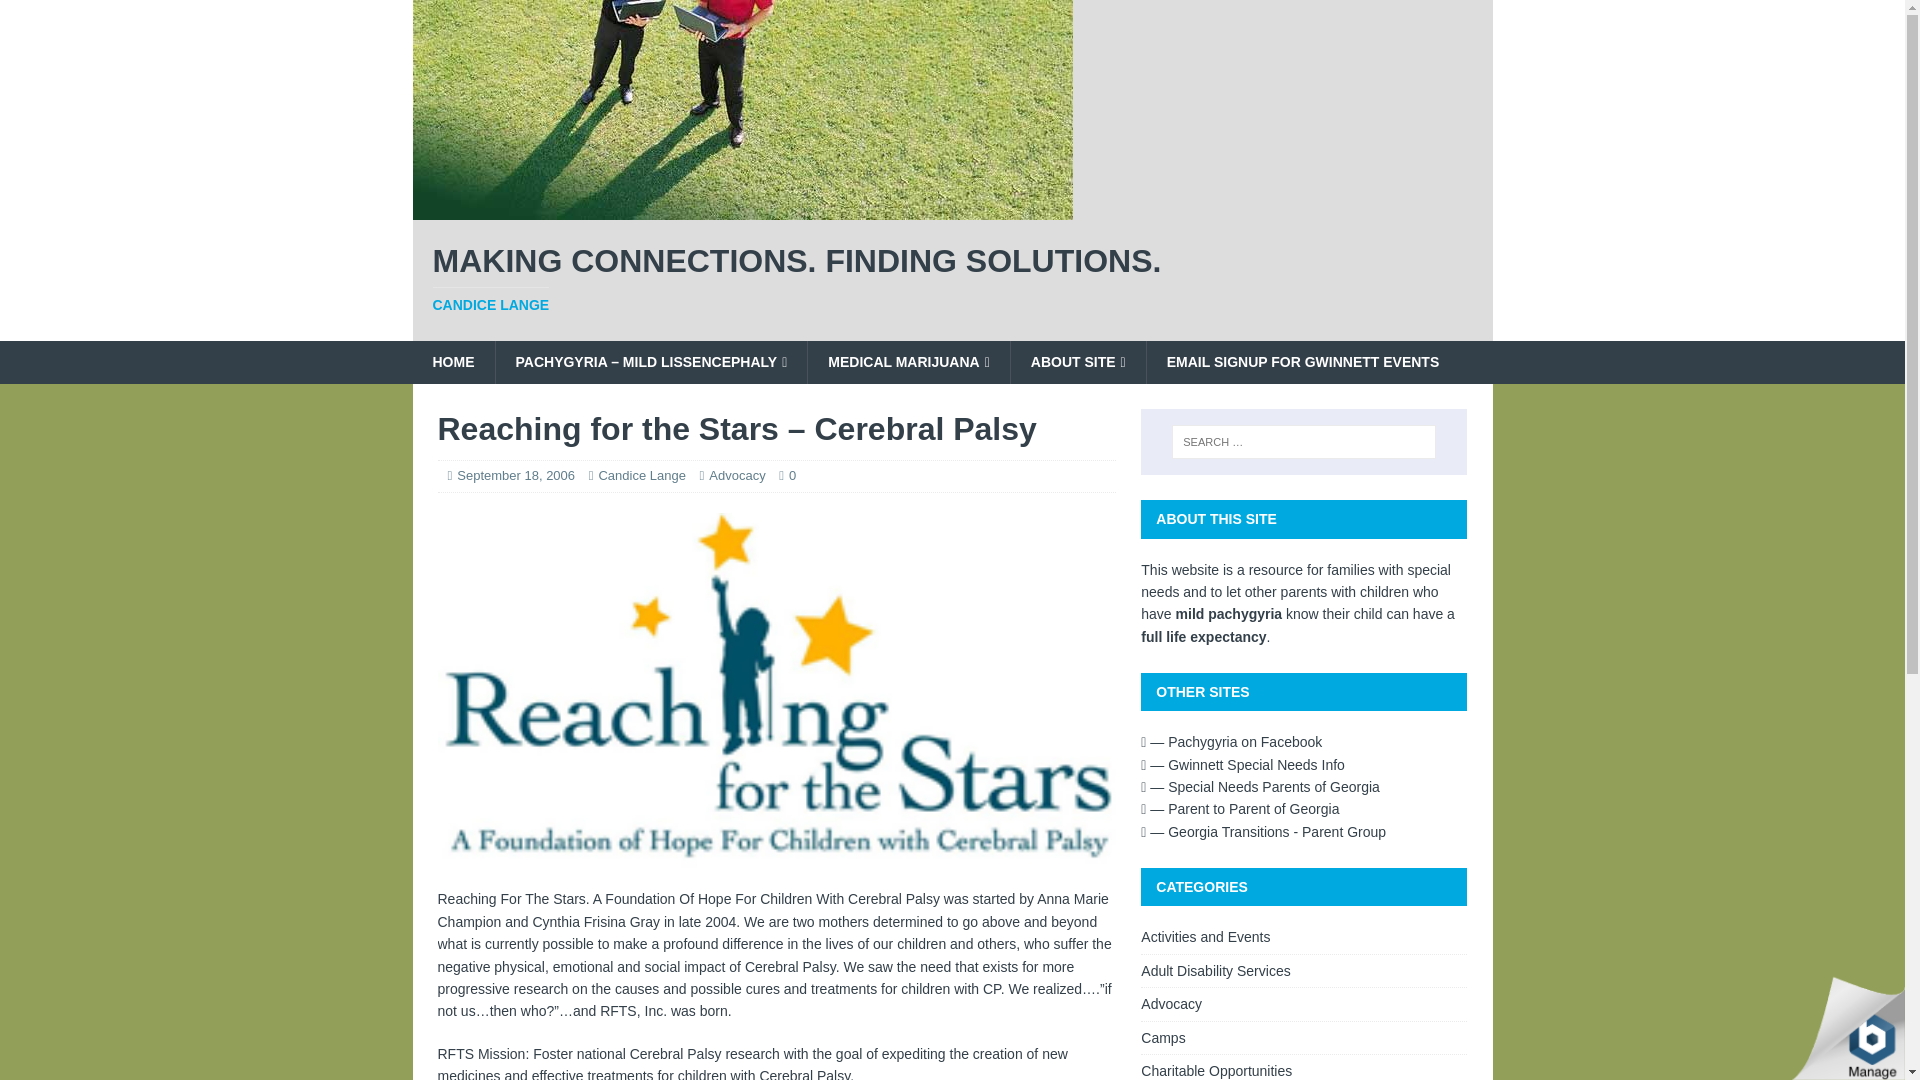 Image resolution: width=1920 pixels, height=1080 pixels. What do you see at coordinates (742, 208) in the screenshot?
I see `Making Connections. Finding Solutions.` at bounding box center [742, 208].